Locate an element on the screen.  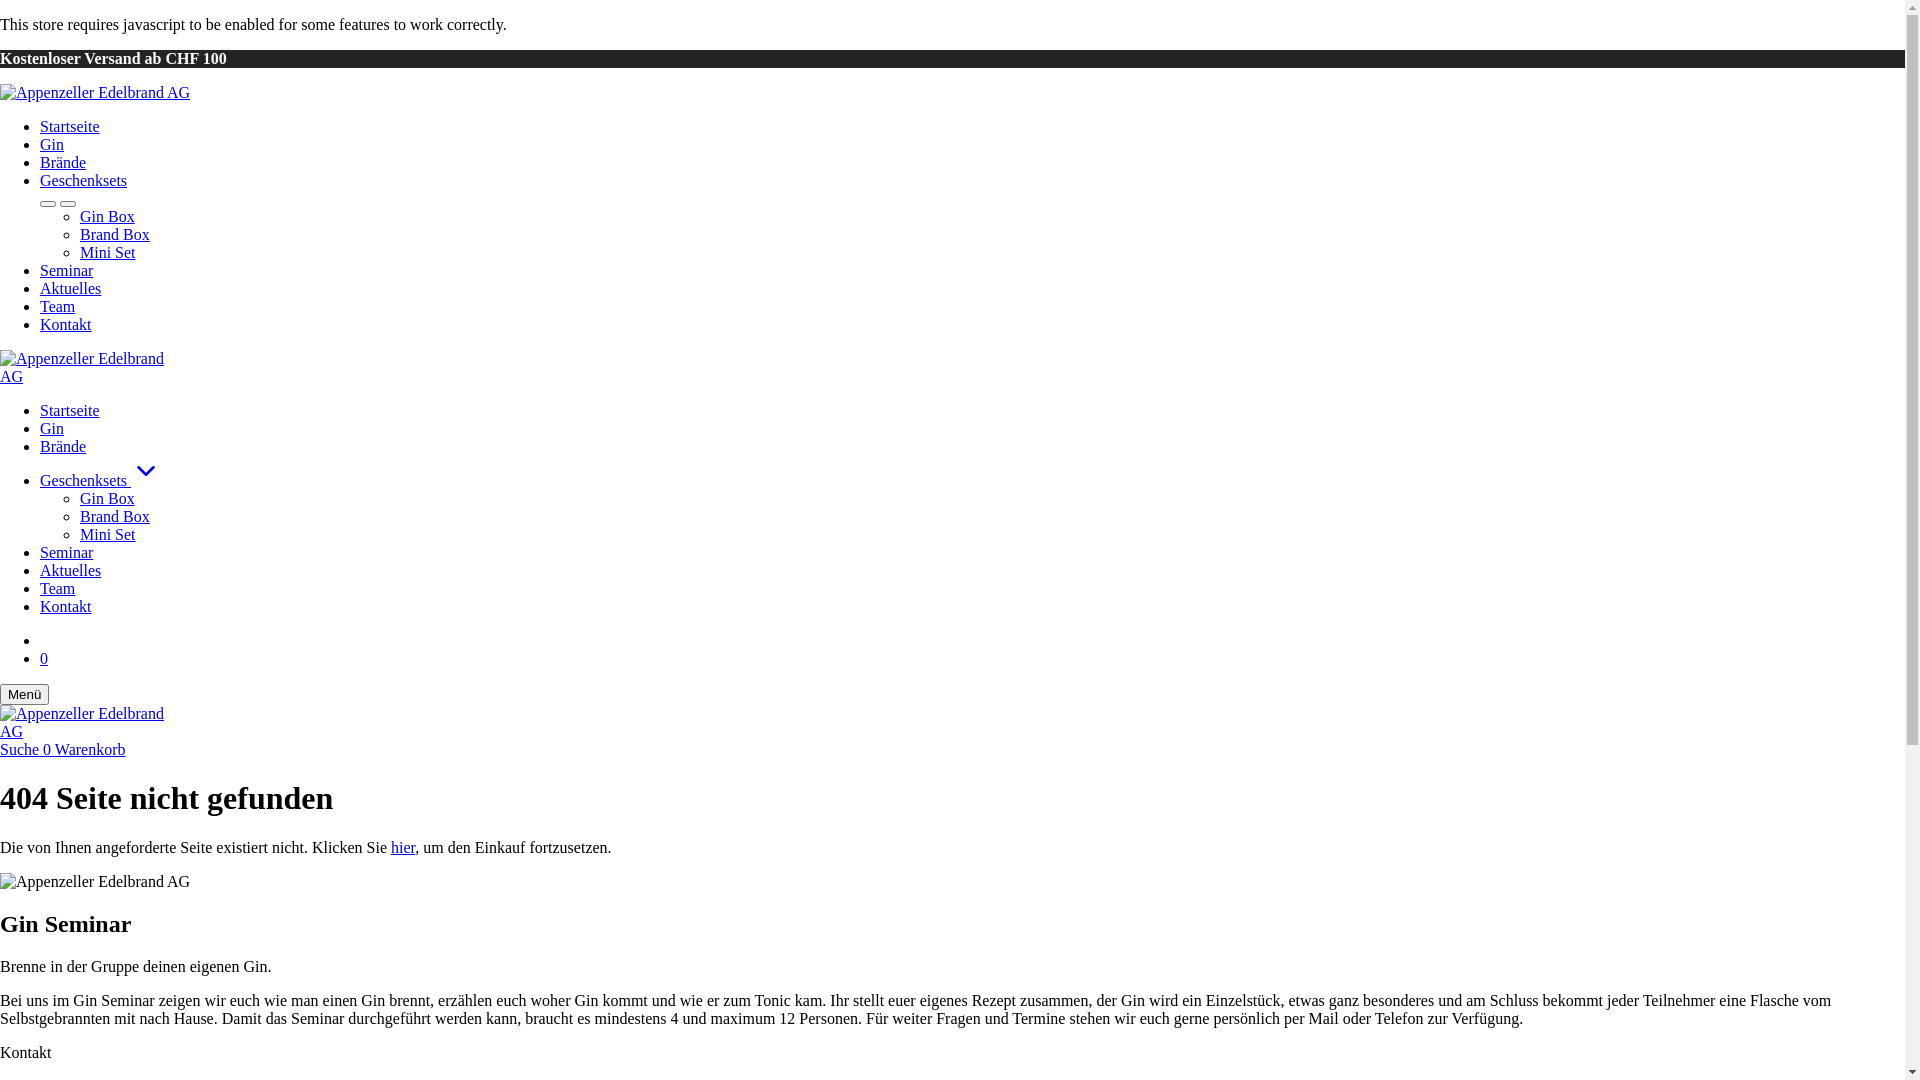
Gin is located at coordinates (52, 144).